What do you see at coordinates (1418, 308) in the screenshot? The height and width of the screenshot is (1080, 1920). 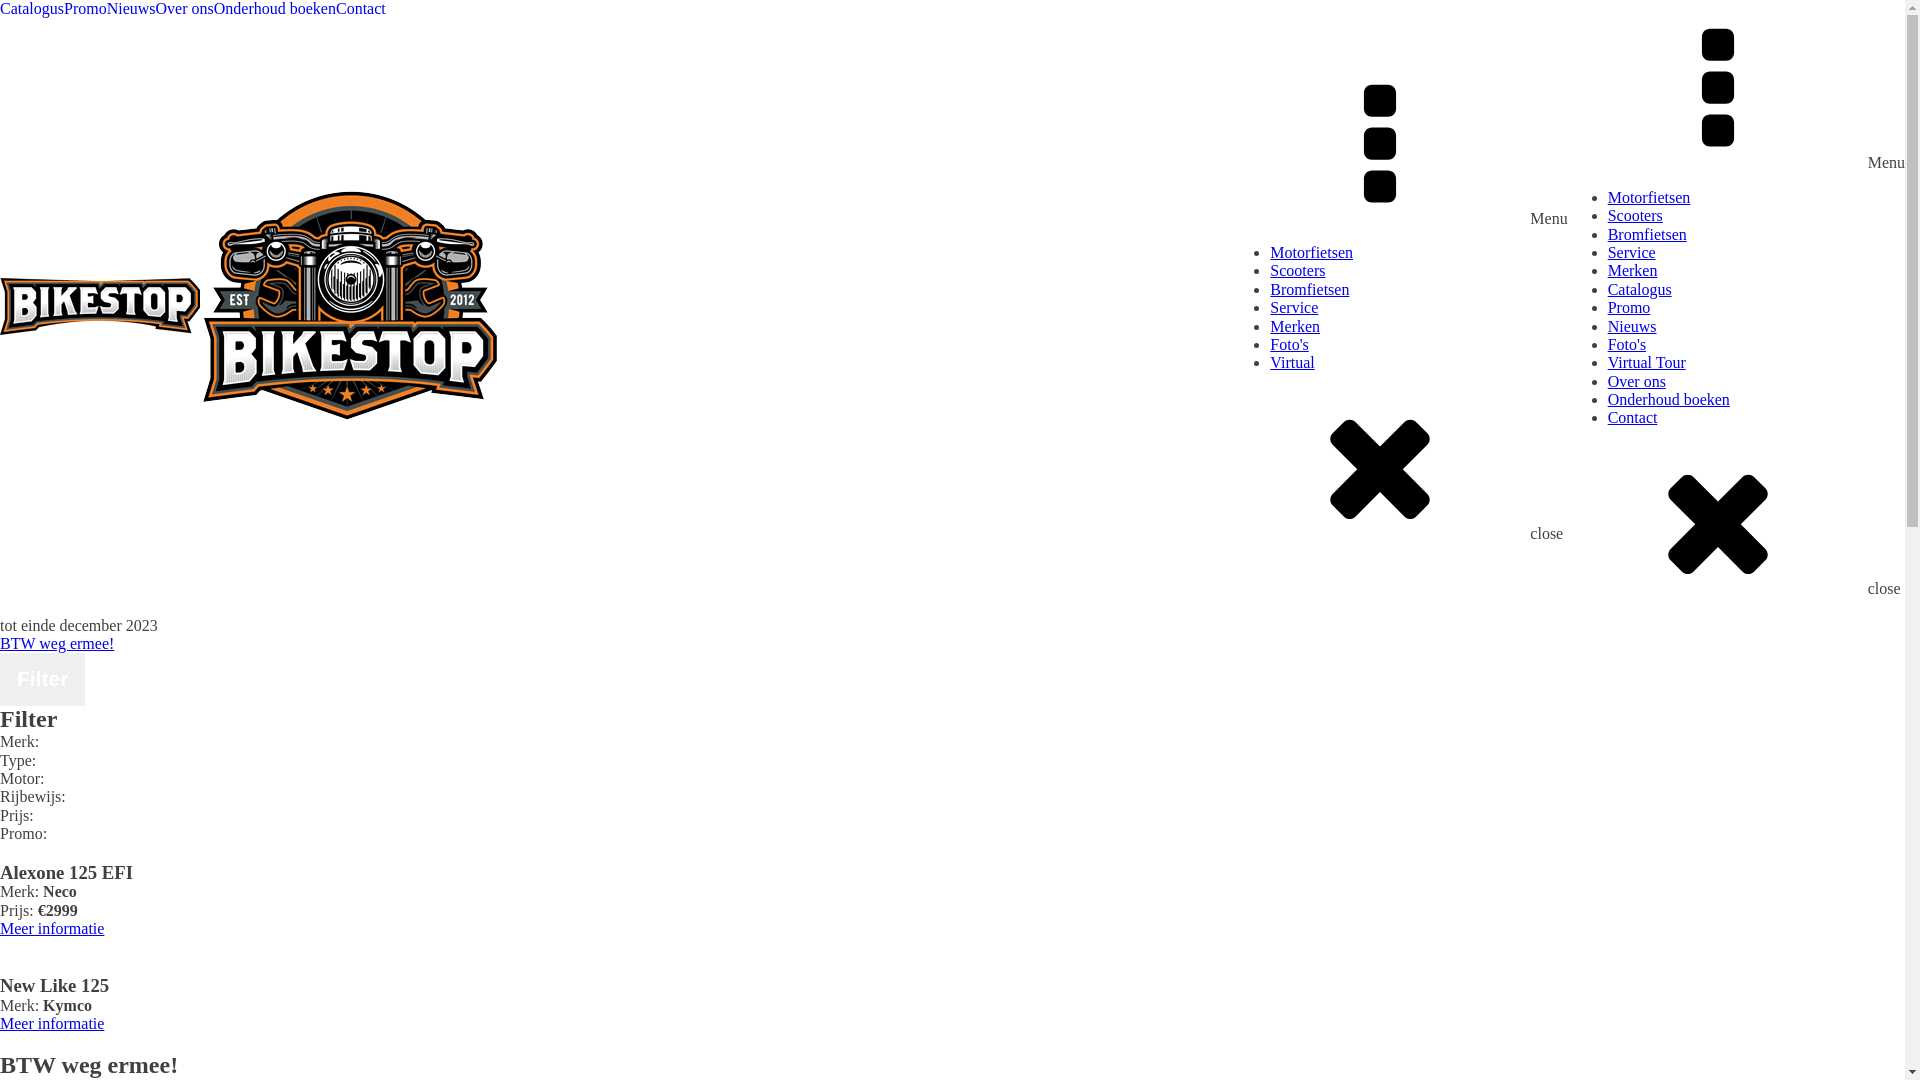 I see `Service` at bounding box center [1418, 308].